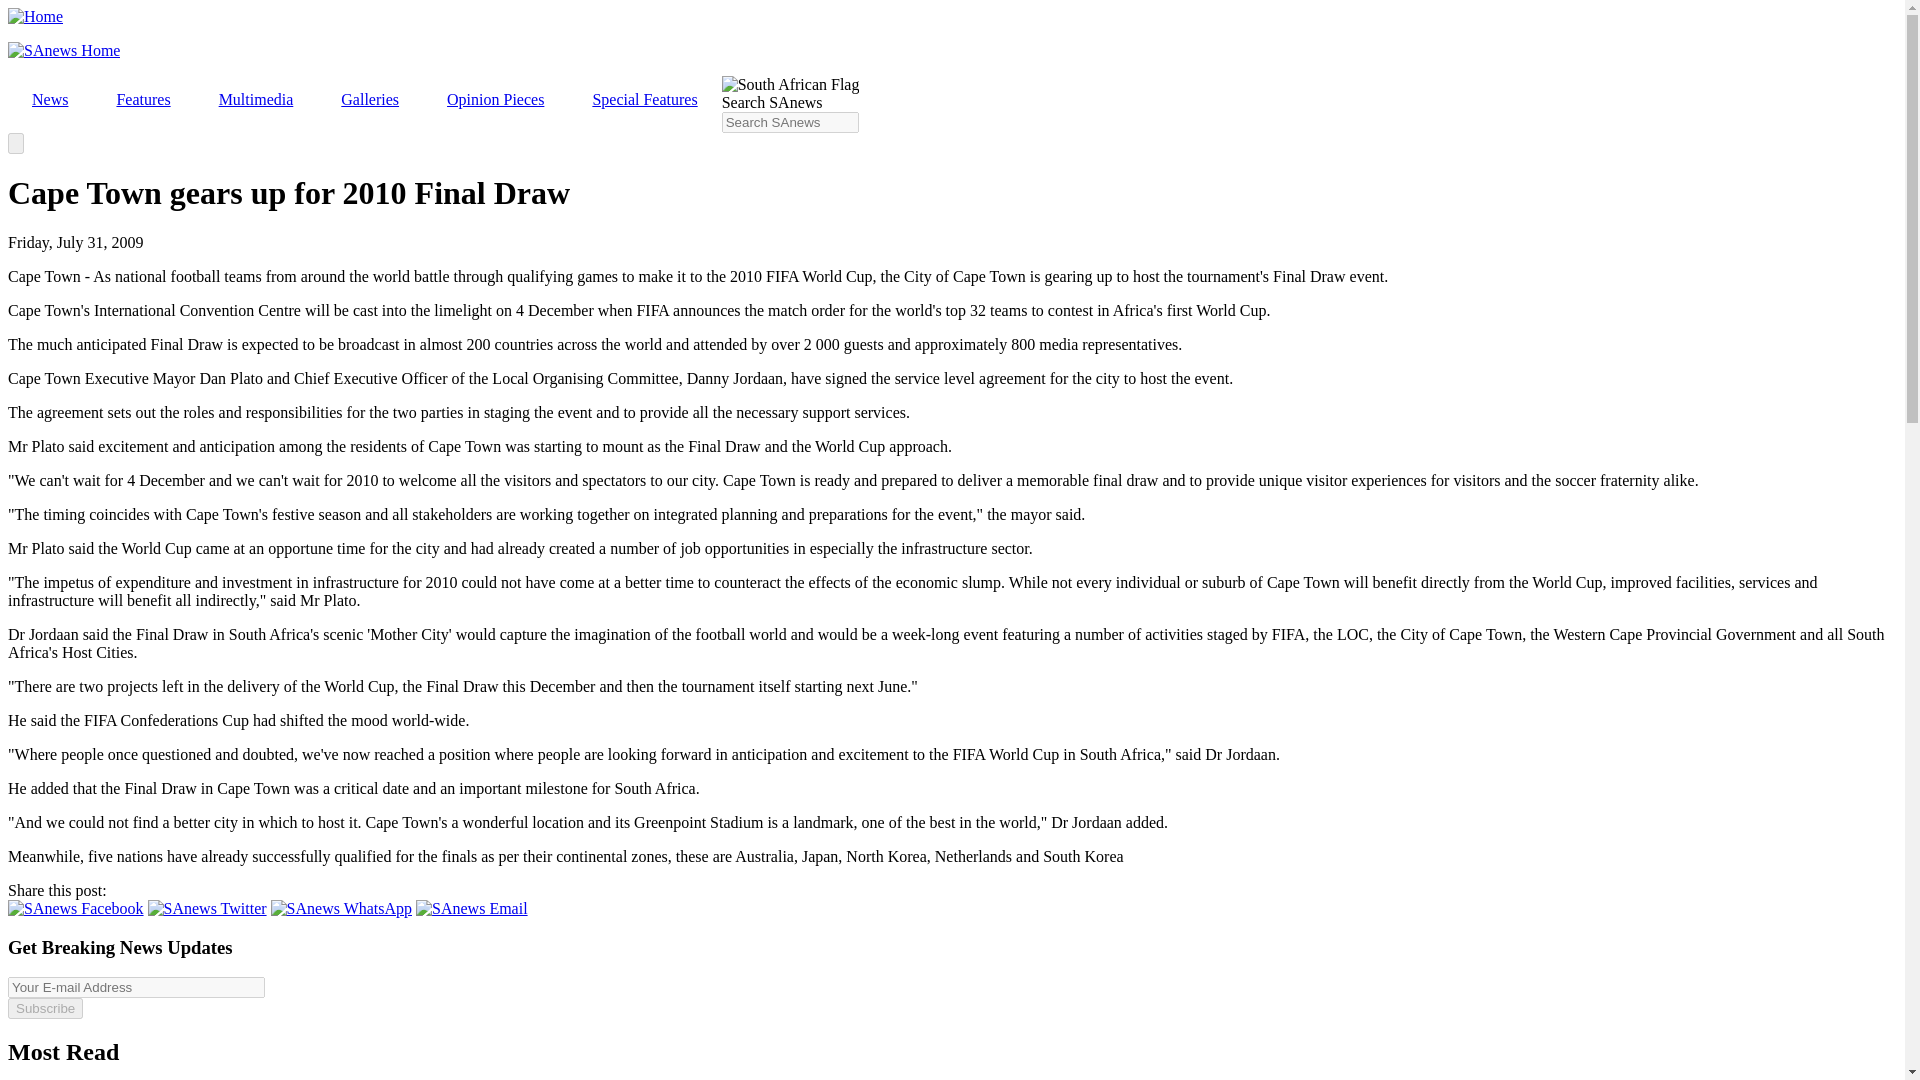  I want to click on Home, so click(35, 16).